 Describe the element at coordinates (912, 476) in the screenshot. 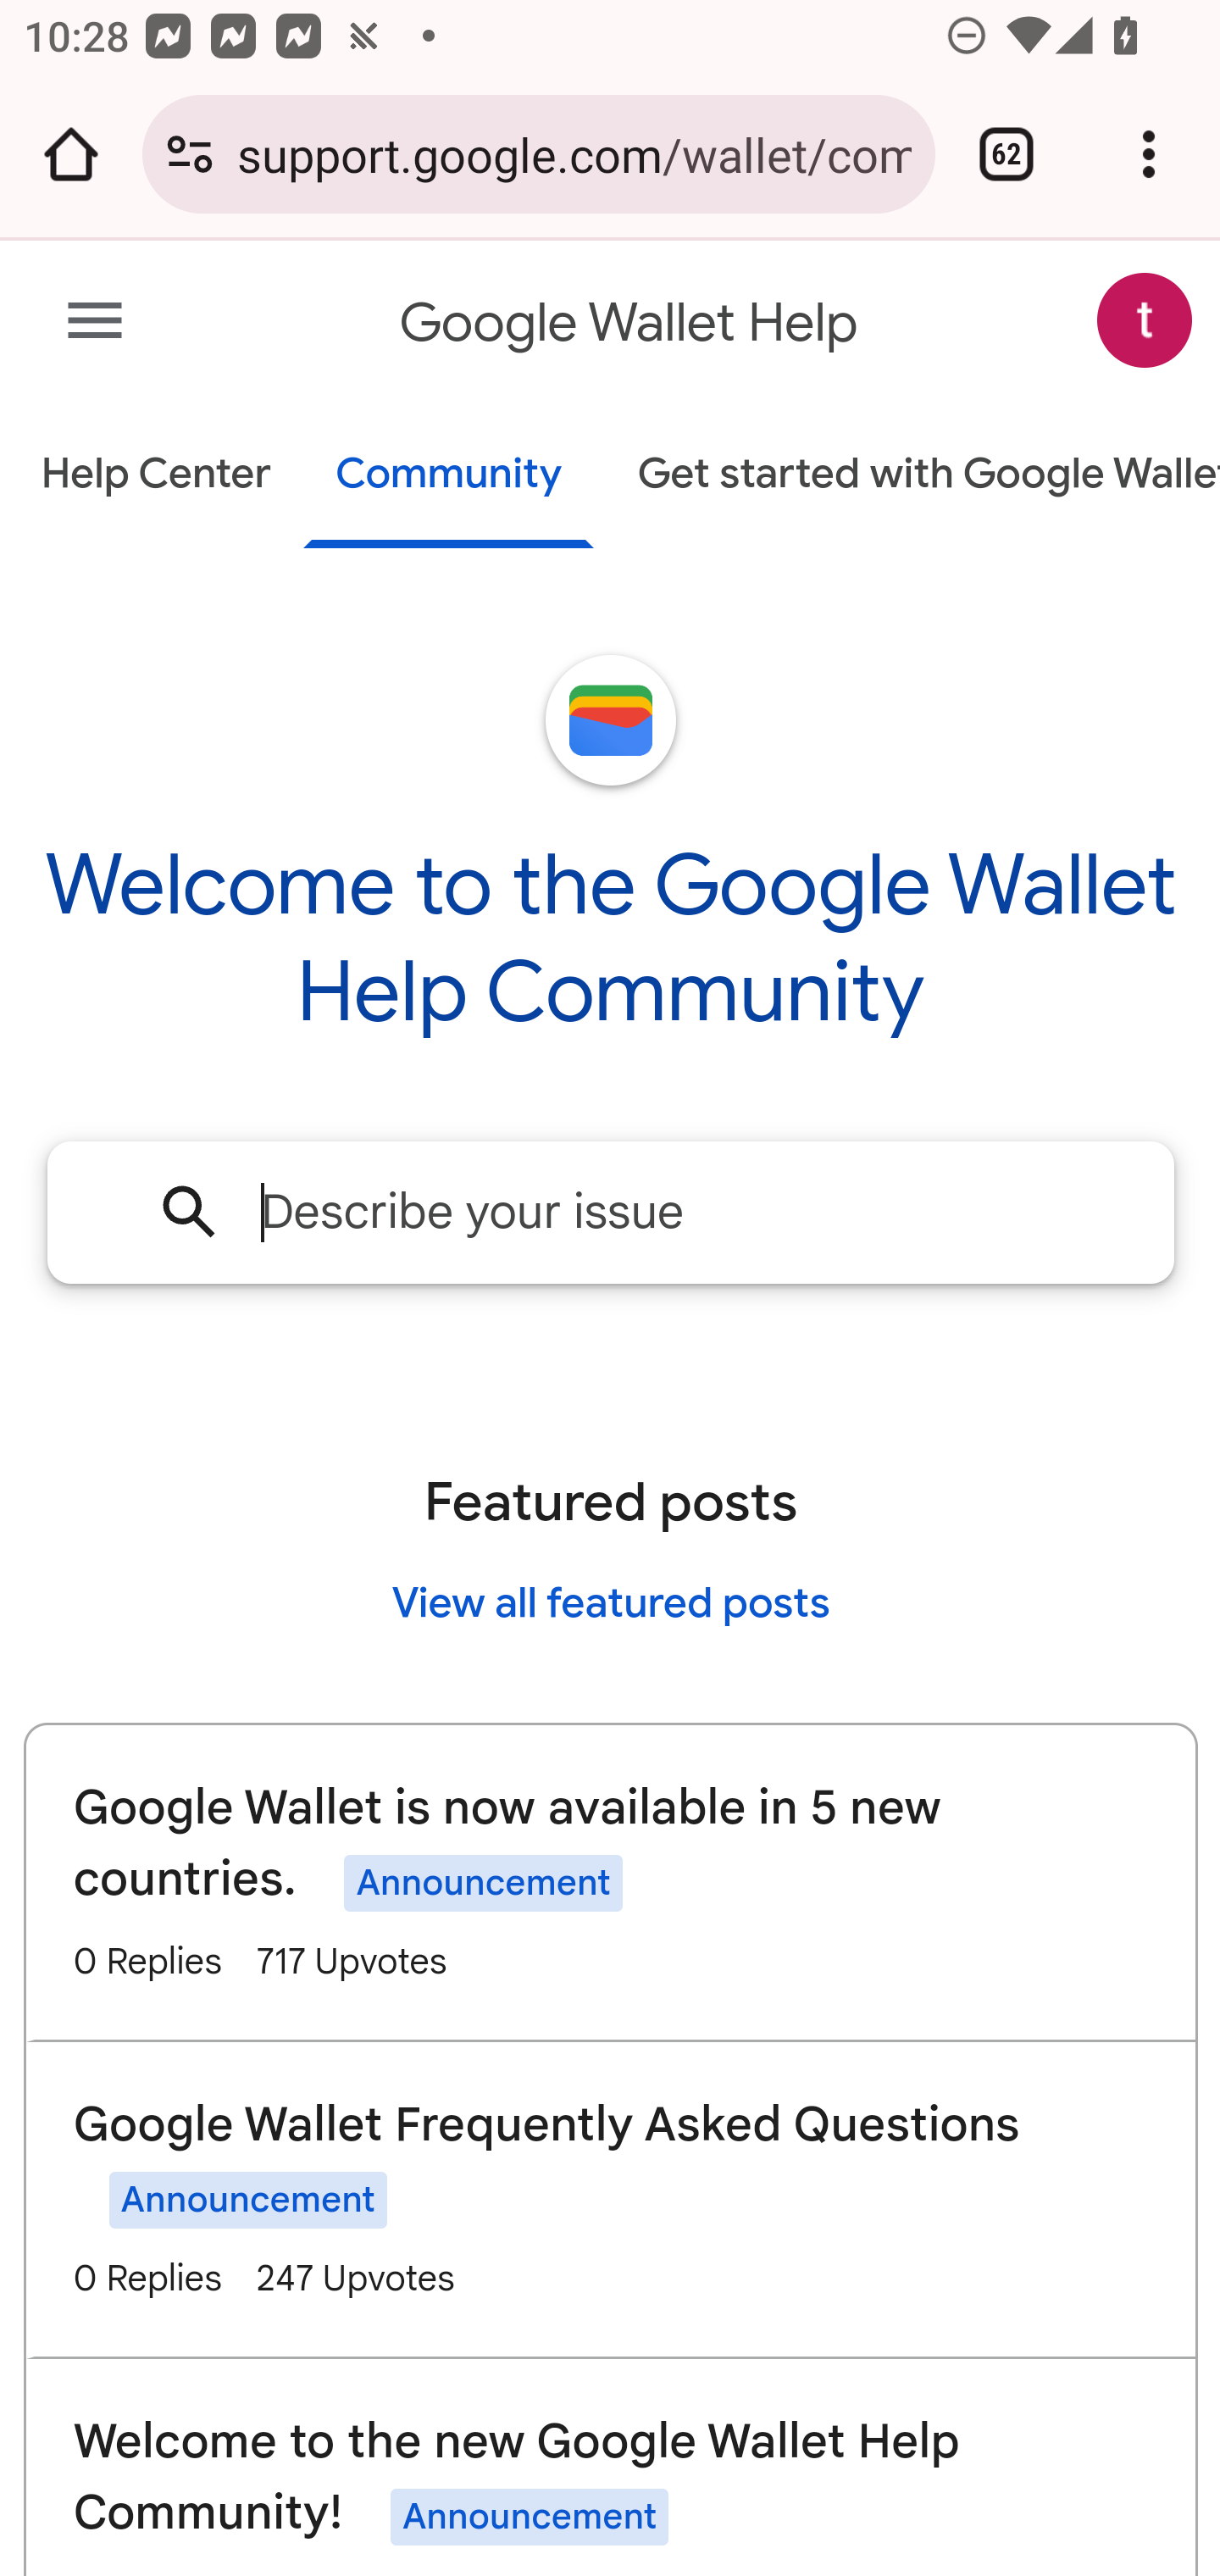

I see `Get started with Google Wallet` at that location.